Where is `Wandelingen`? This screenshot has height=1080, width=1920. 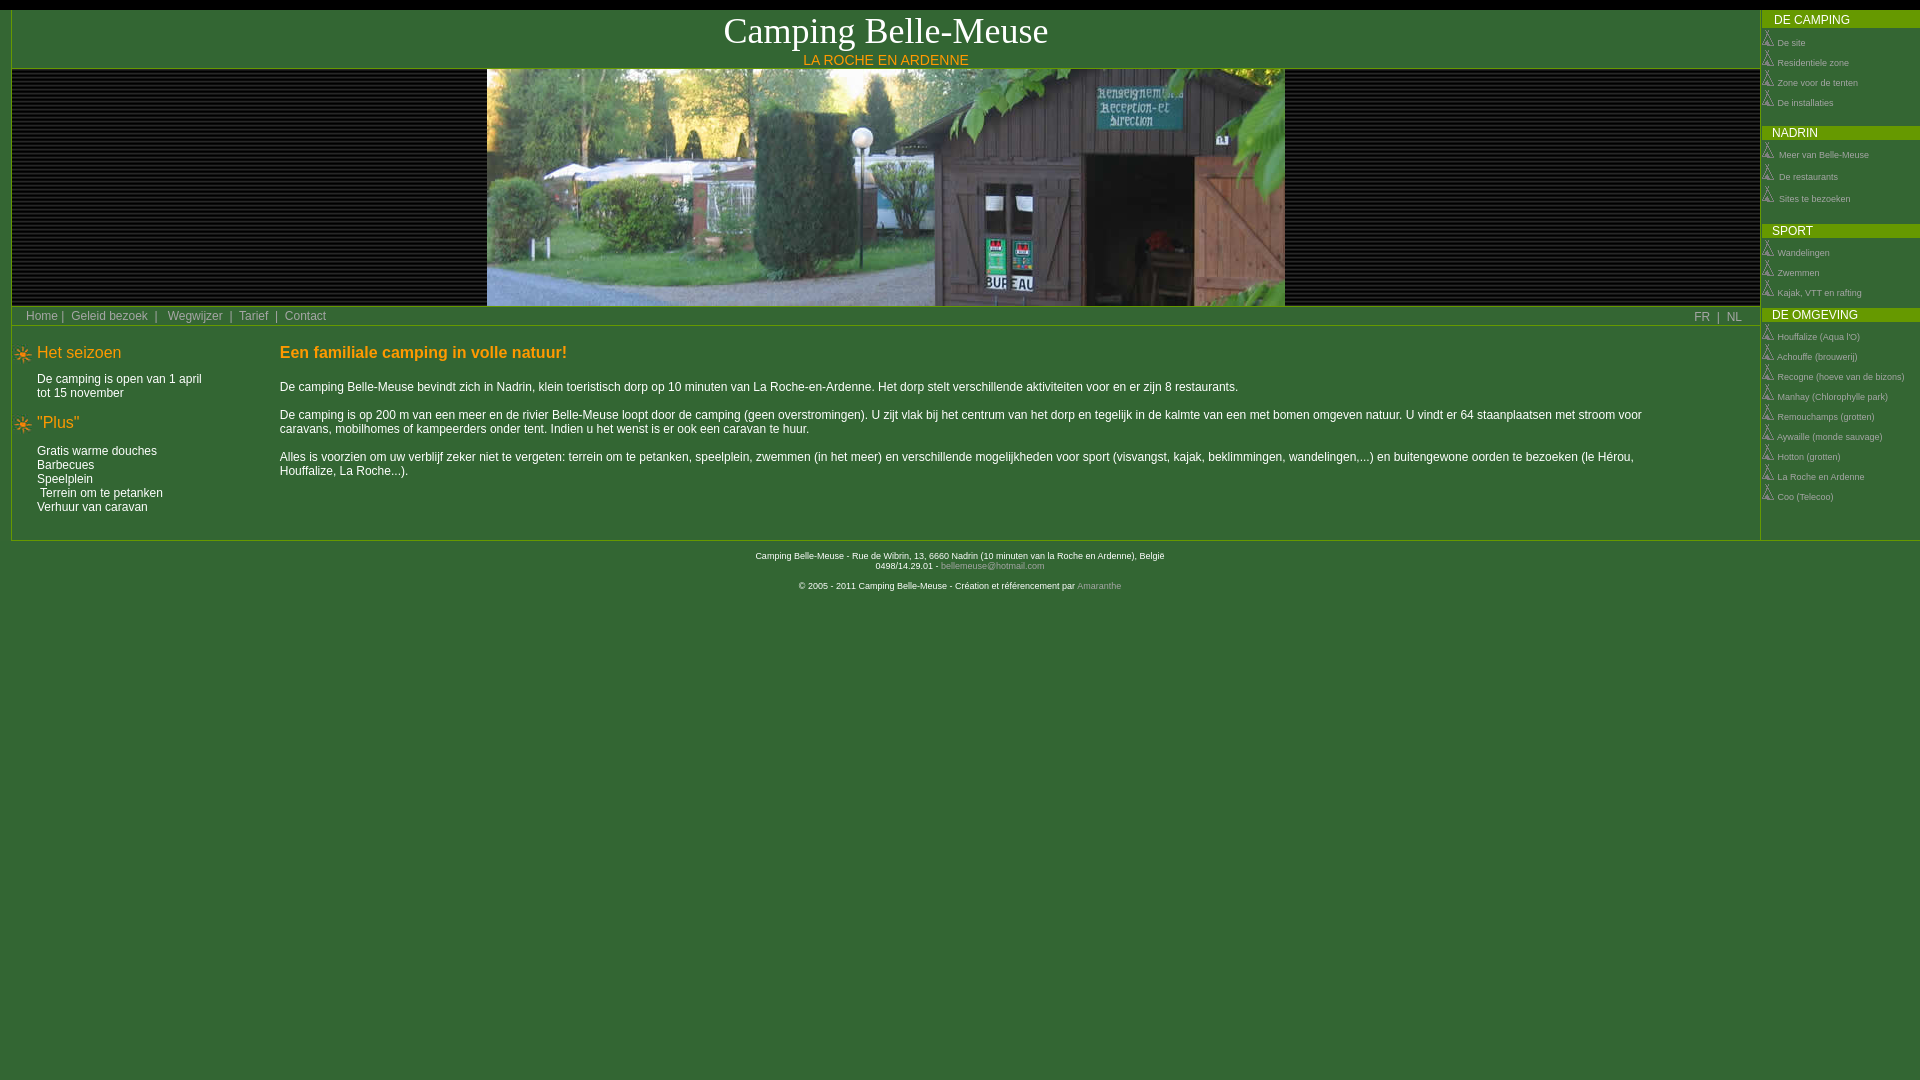
Wandelingen is located at coordinates (1795, 253).